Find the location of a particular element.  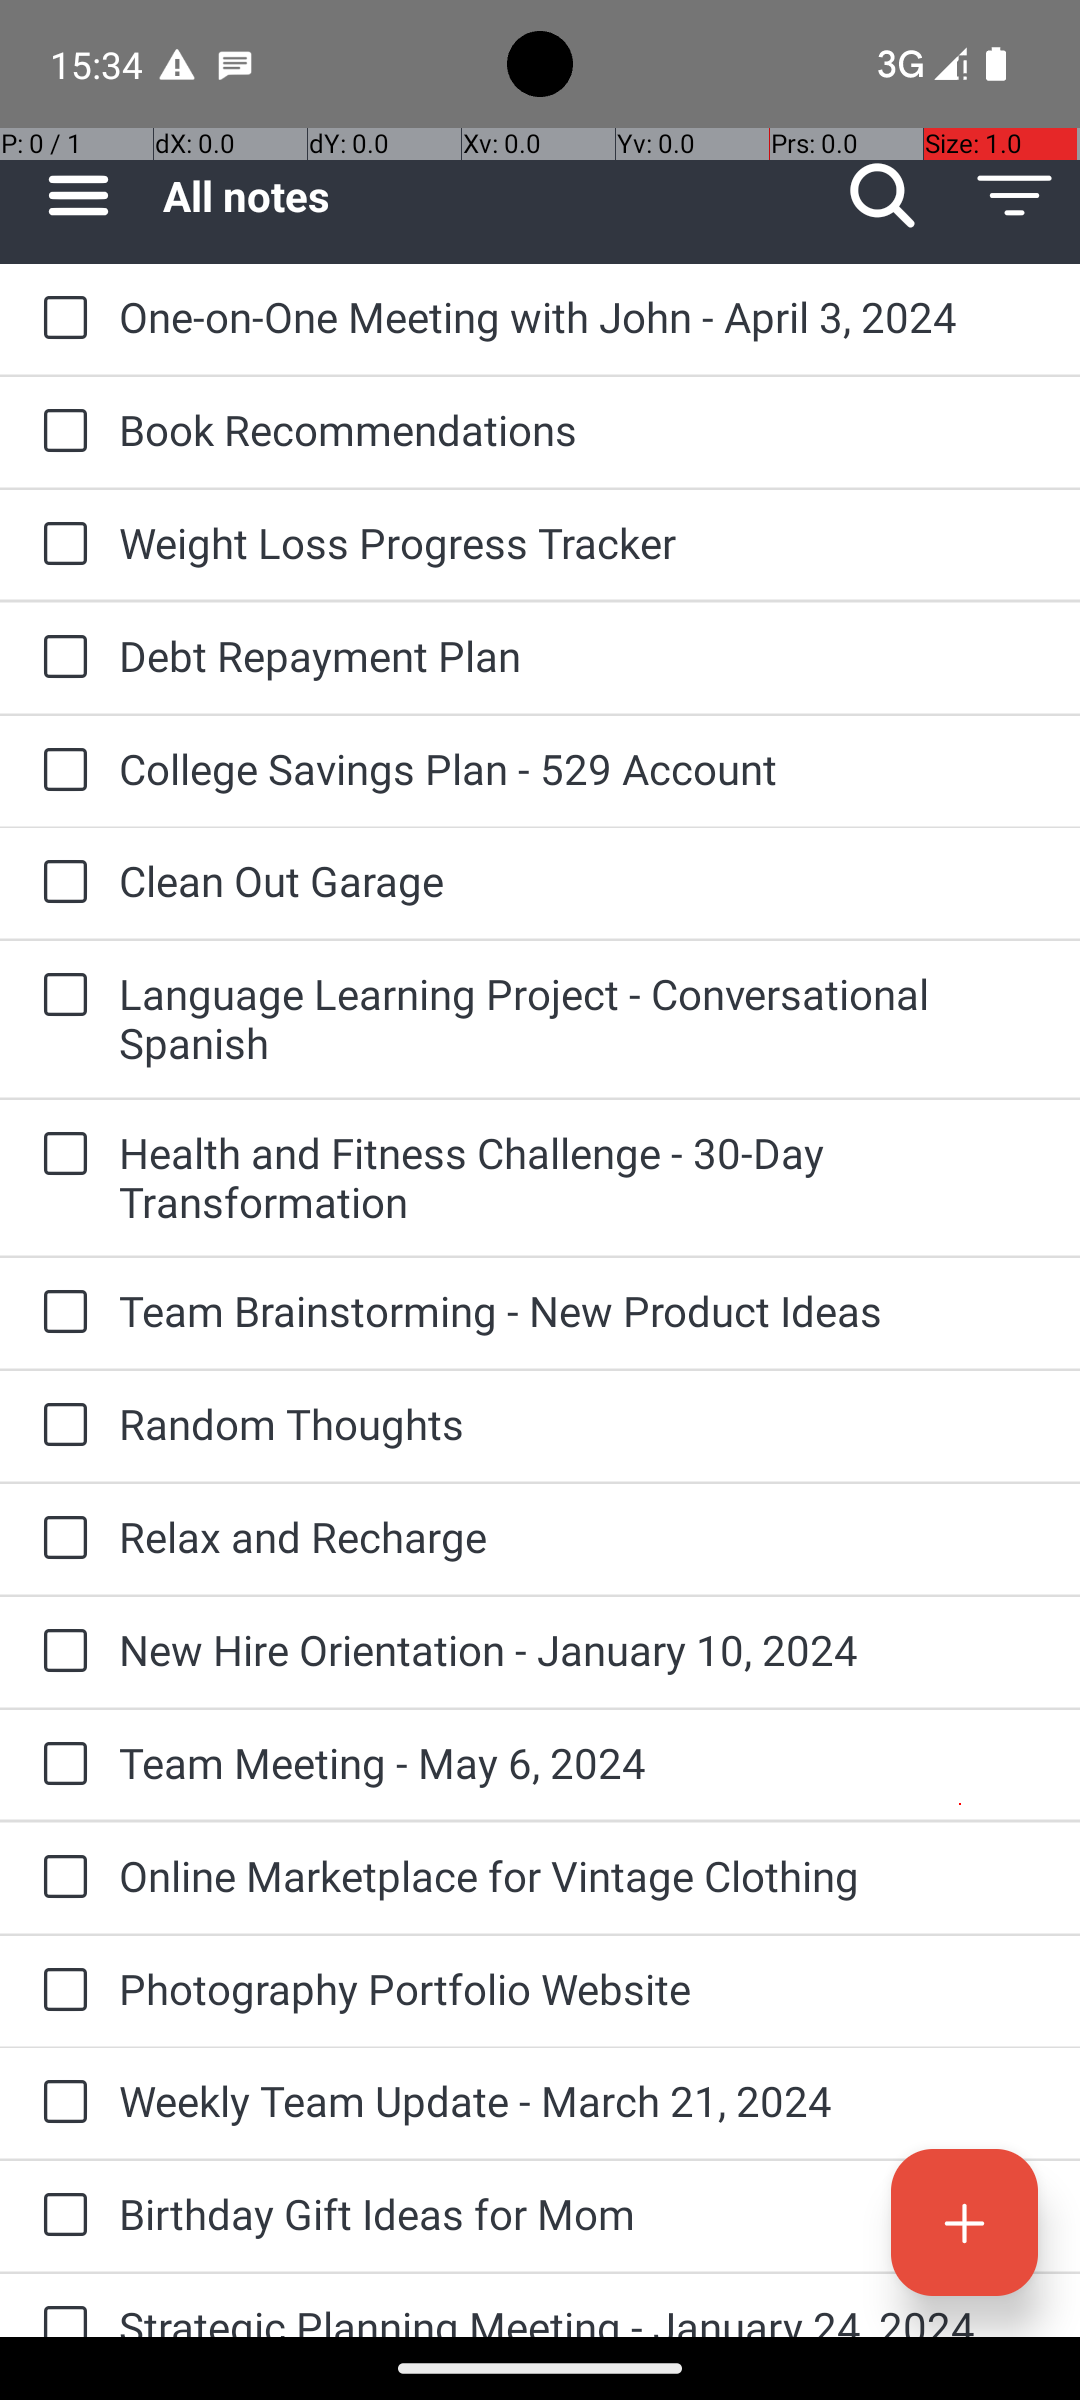

Relax and Recharge is located at coordinates (580, 1536).